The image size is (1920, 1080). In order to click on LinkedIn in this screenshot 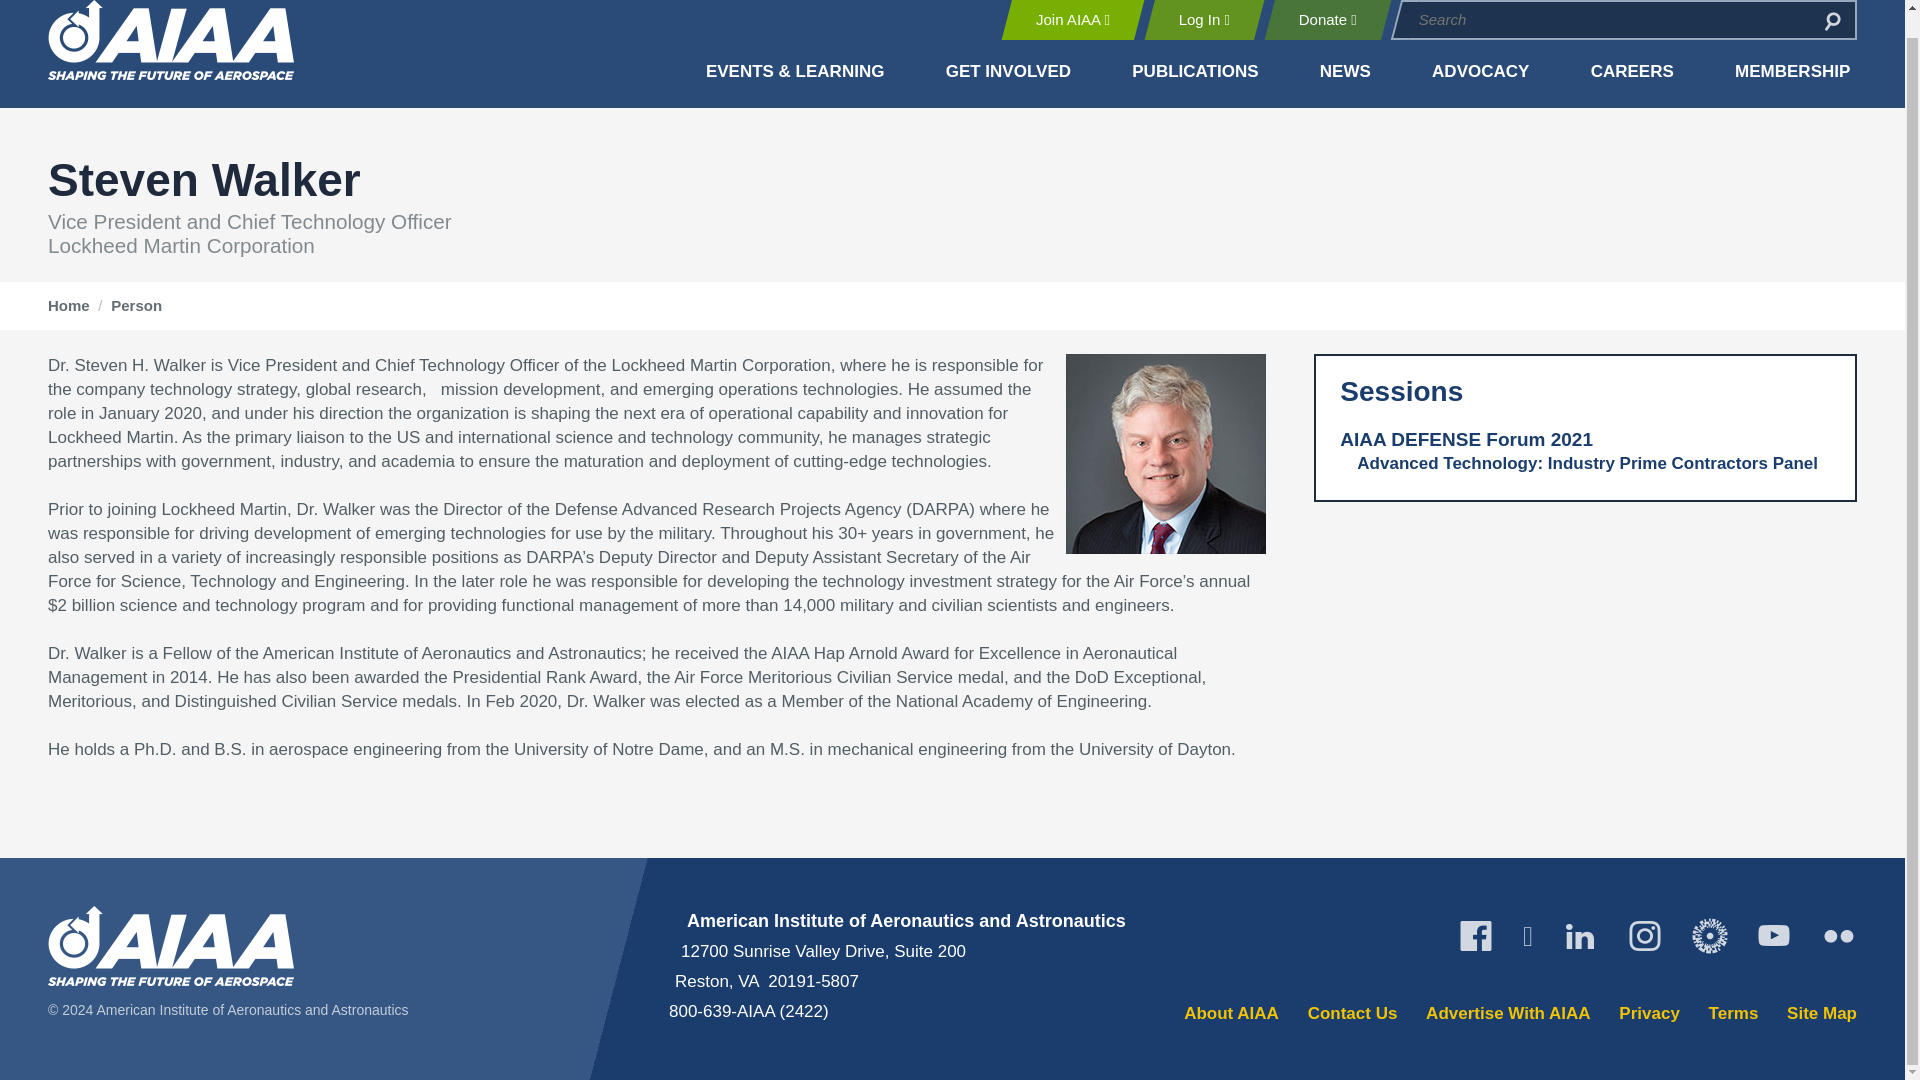, I will do `click(1580, 936)`.